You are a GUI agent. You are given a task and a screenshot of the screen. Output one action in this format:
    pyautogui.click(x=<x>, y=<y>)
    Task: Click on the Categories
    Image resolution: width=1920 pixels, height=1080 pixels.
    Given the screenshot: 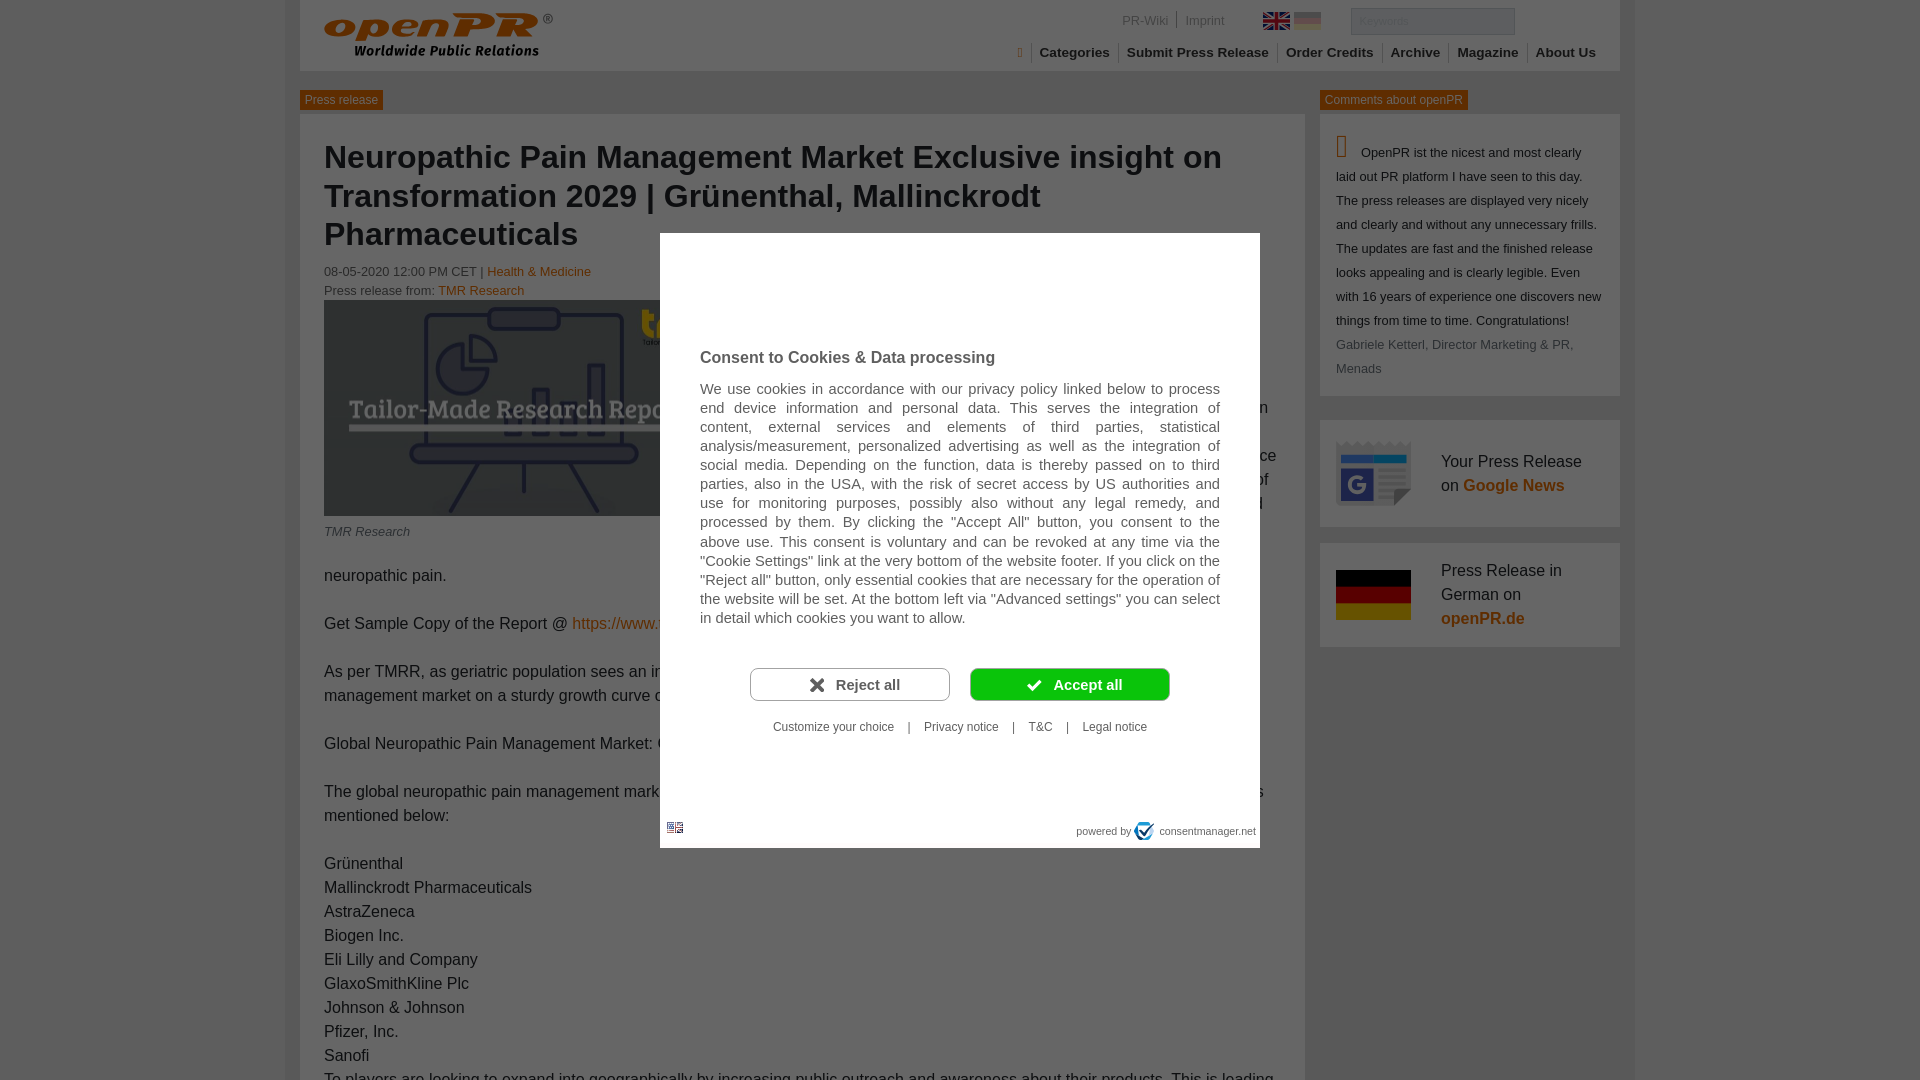 What is the action you would take?
    pyautogui.click(x=1074, y=52)
    